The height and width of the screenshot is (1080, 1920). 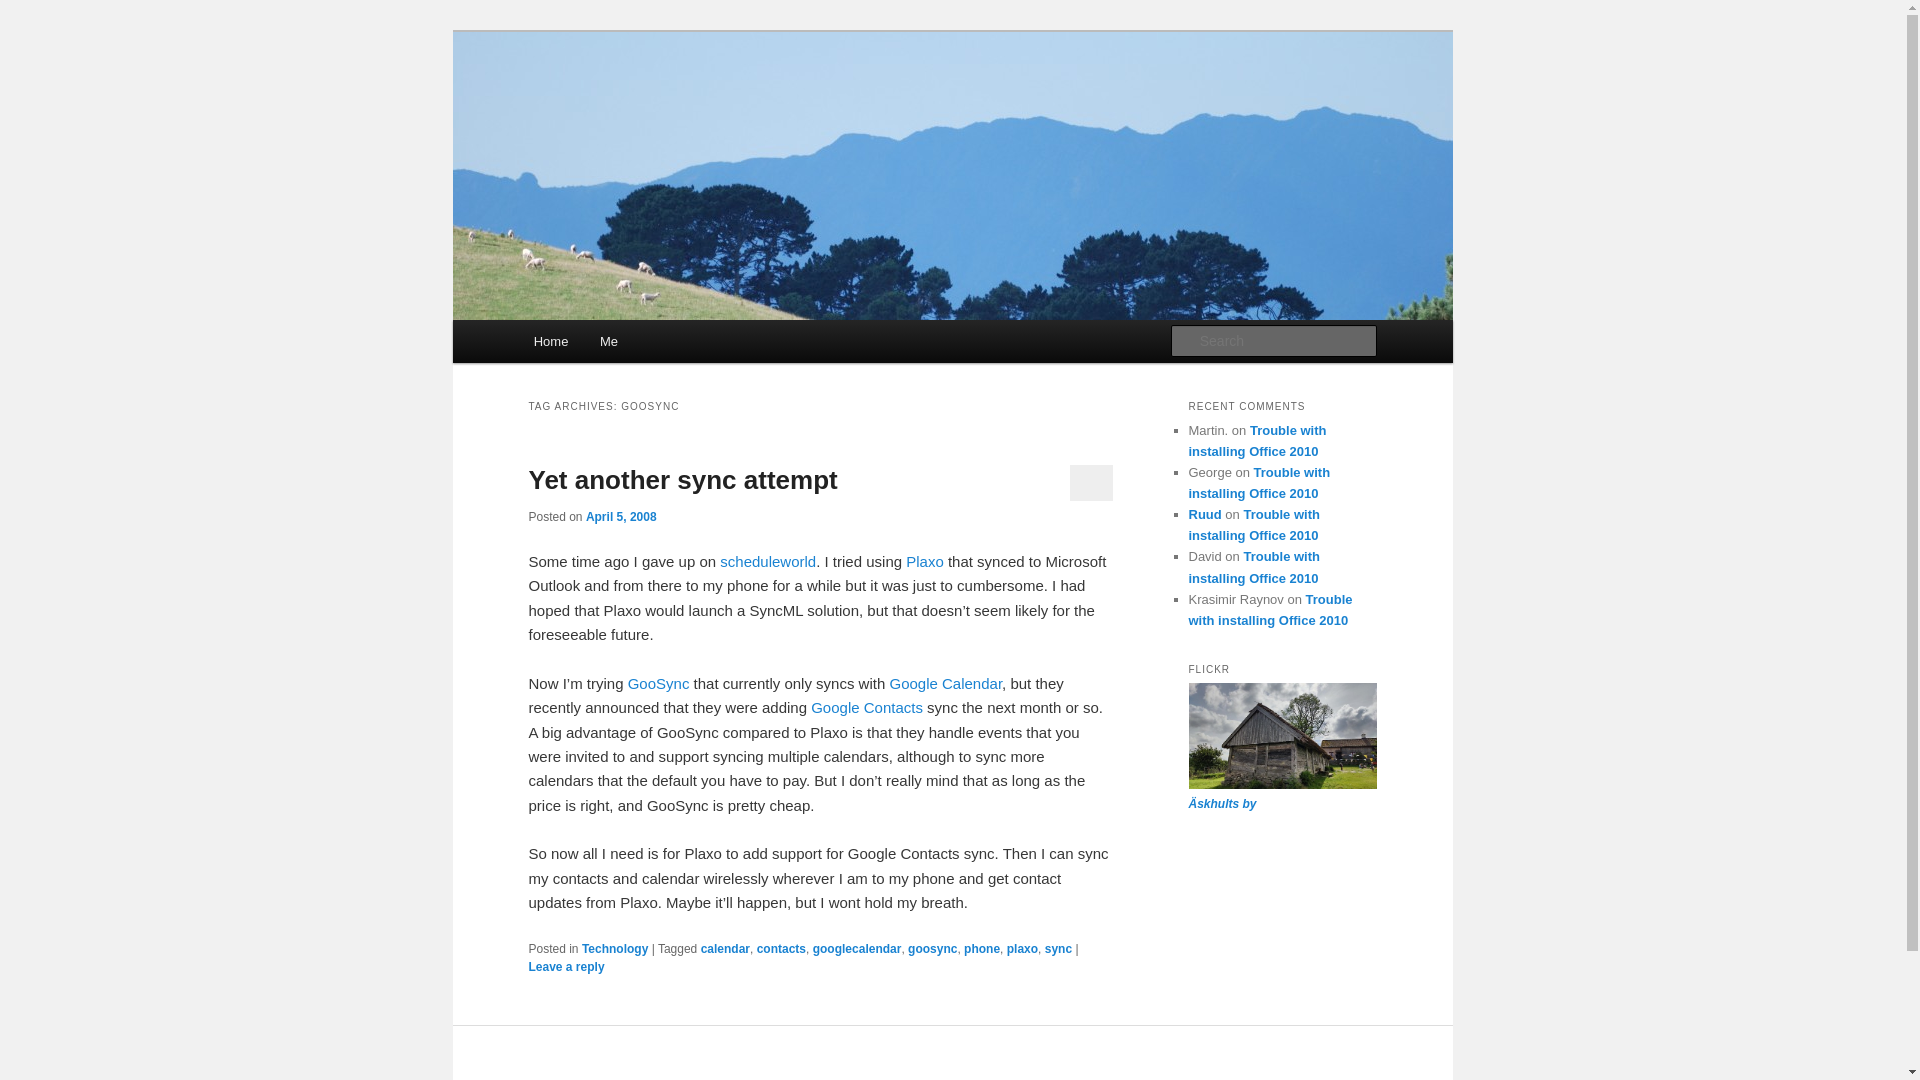 What do you see at coordinates (1058, 948) in the screenshot?
I see `sync` at bounding box center [1058, 948].